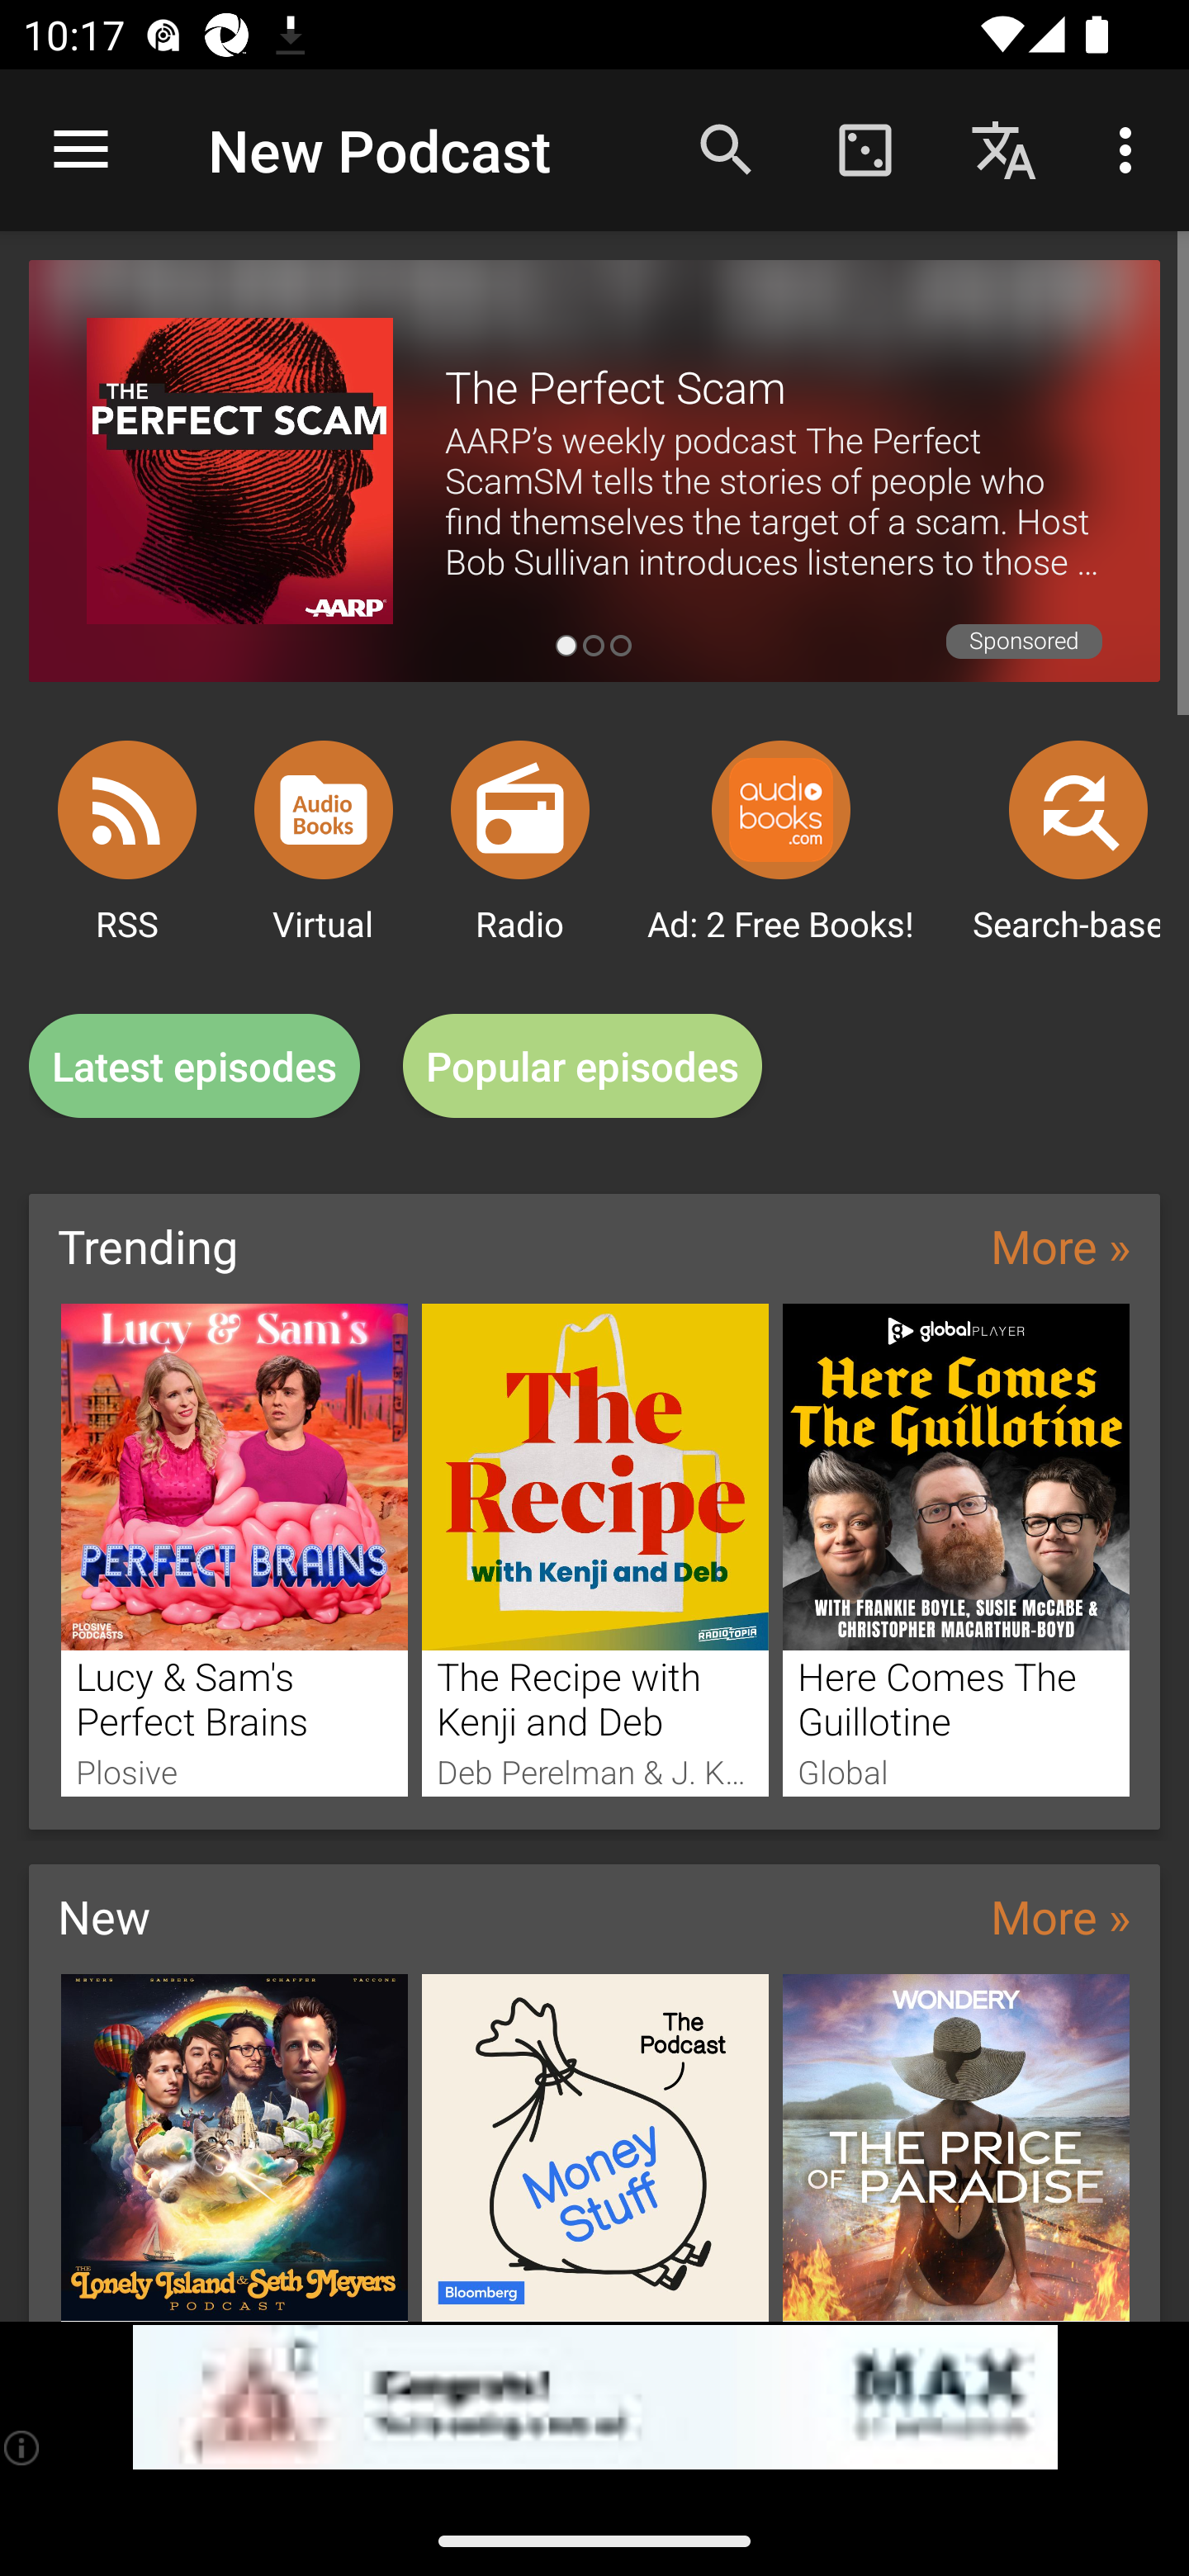 This screenshot has height=2576, width=1189. What do you see at coordinates (956, 2147) in the screenshot?
I see `The Price of Paradise` at bounding box center [956, 2147].